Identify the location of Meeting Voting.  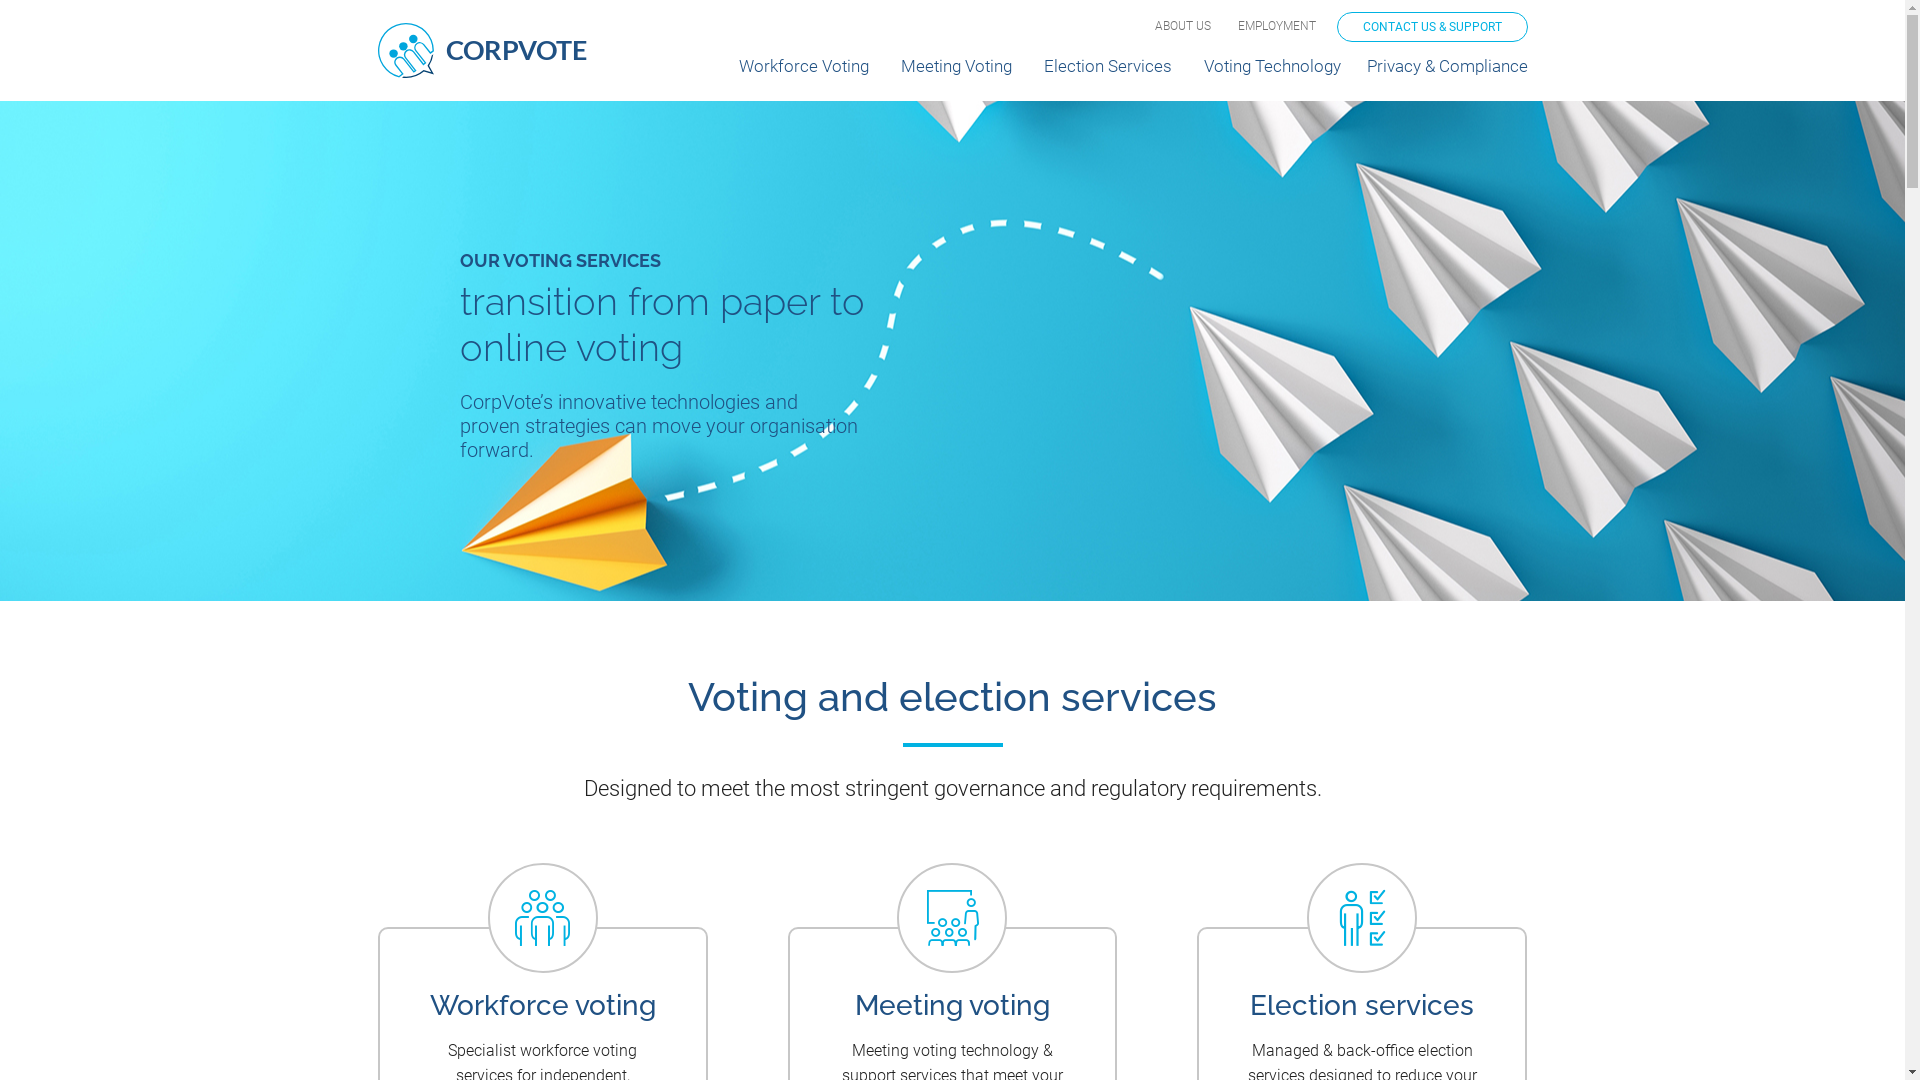
(956, 75).